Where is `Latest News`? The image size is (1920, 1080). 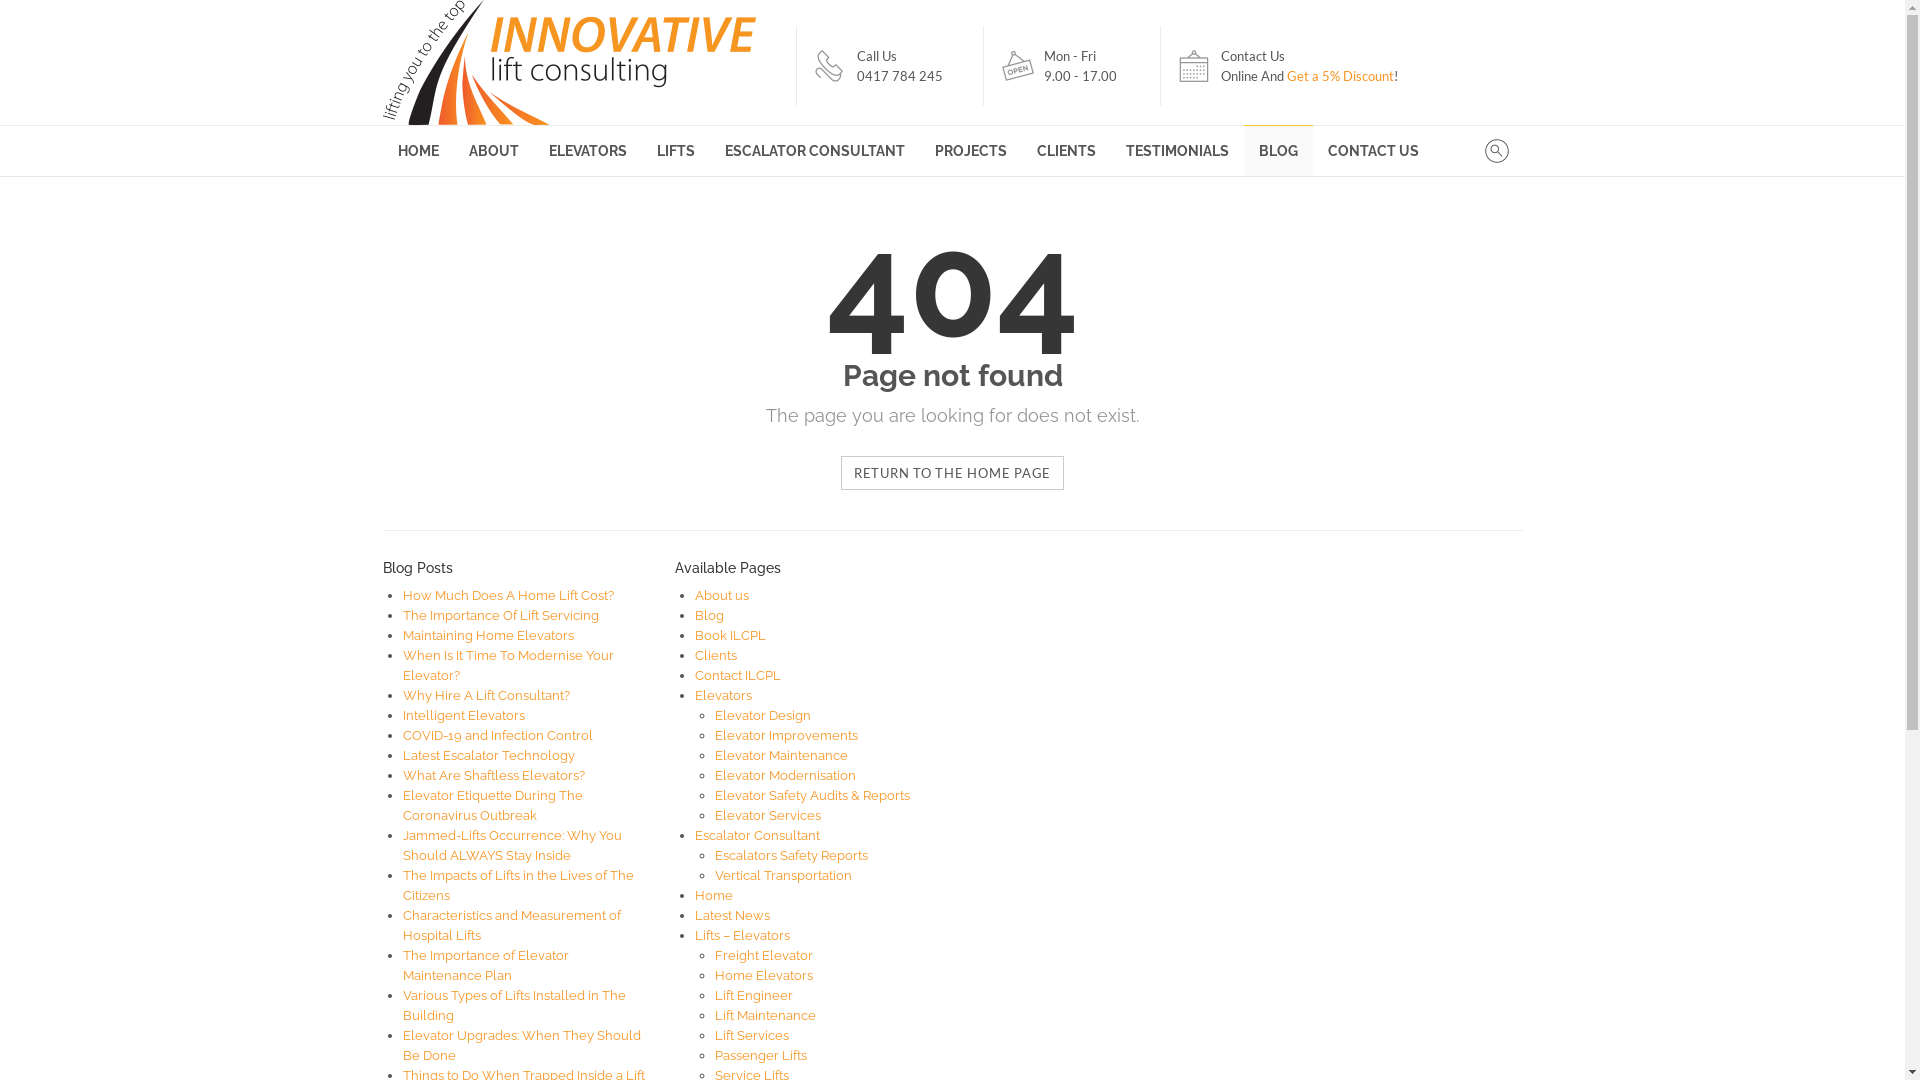
Latest News is located at coordinates (732, 916).